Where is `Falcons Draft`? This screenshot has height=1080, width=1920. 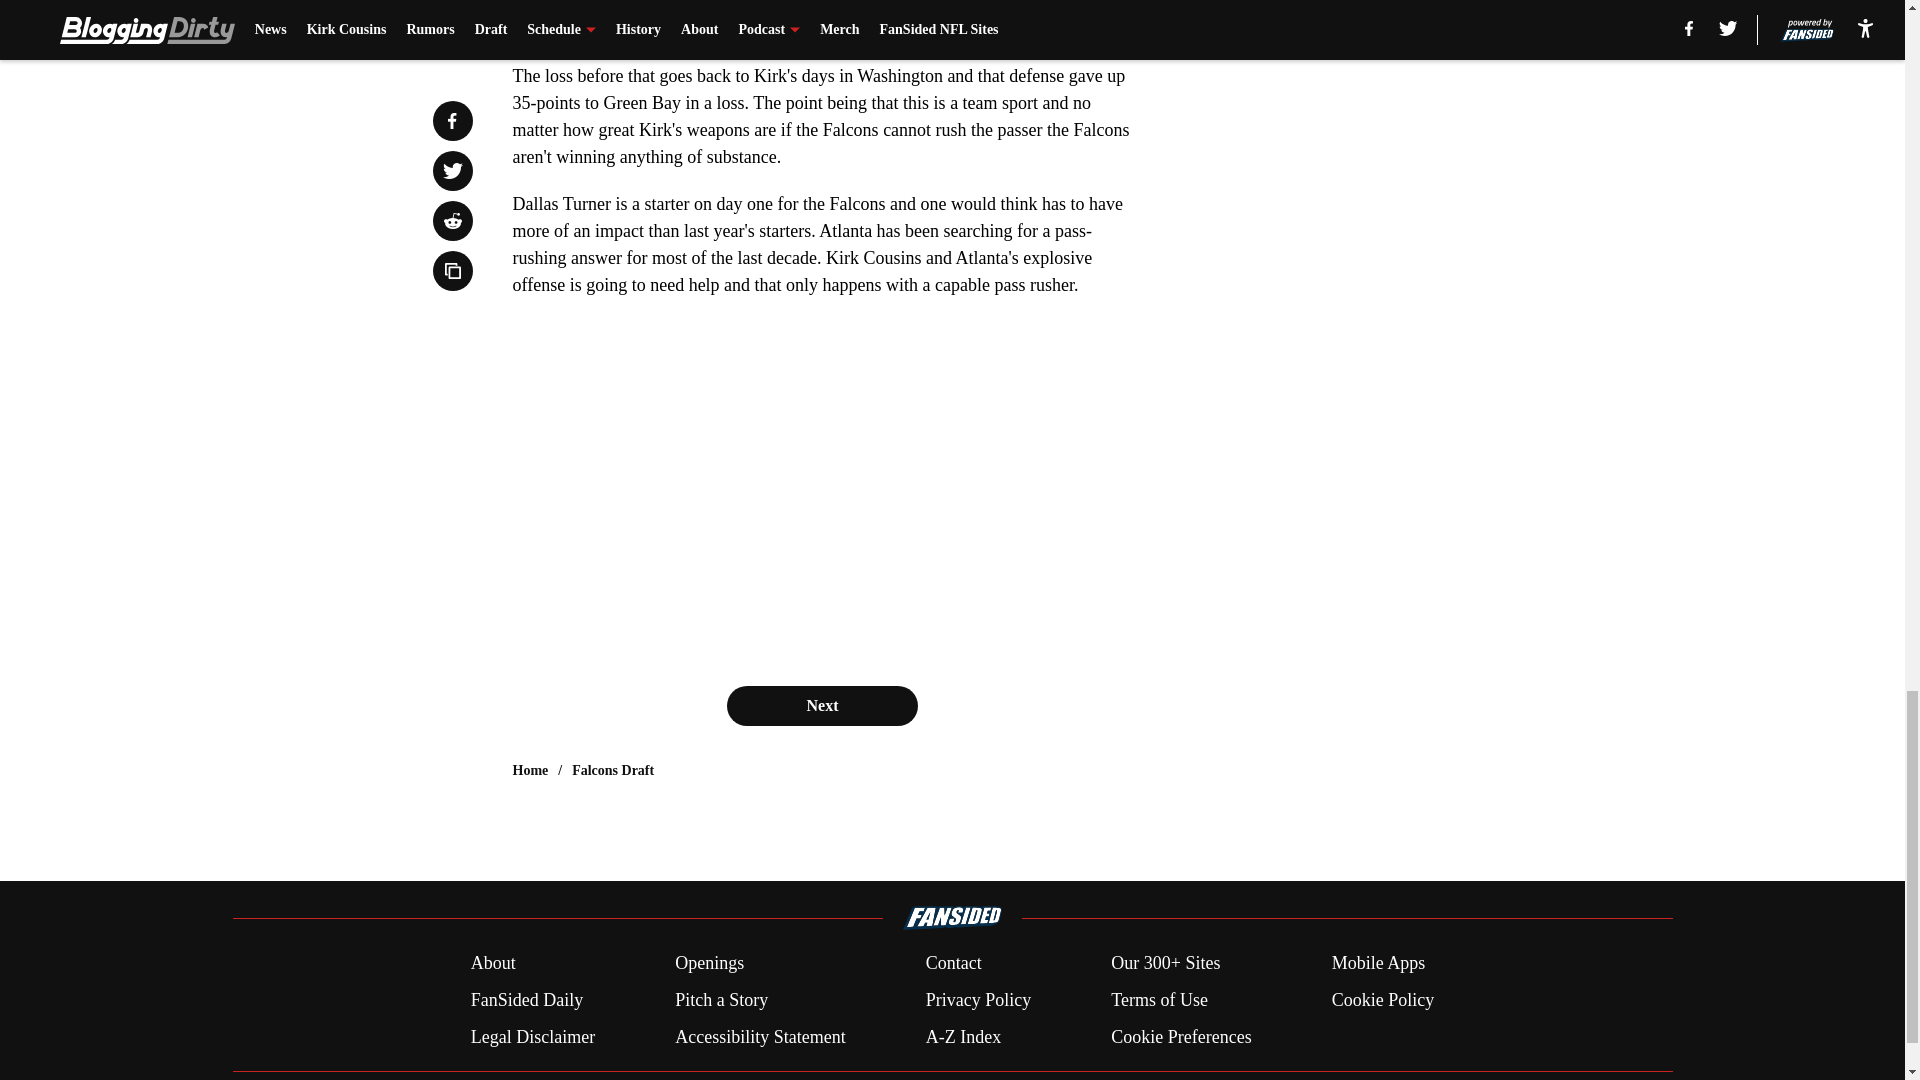 Falcons Draft is located at coordinates (613, 770).